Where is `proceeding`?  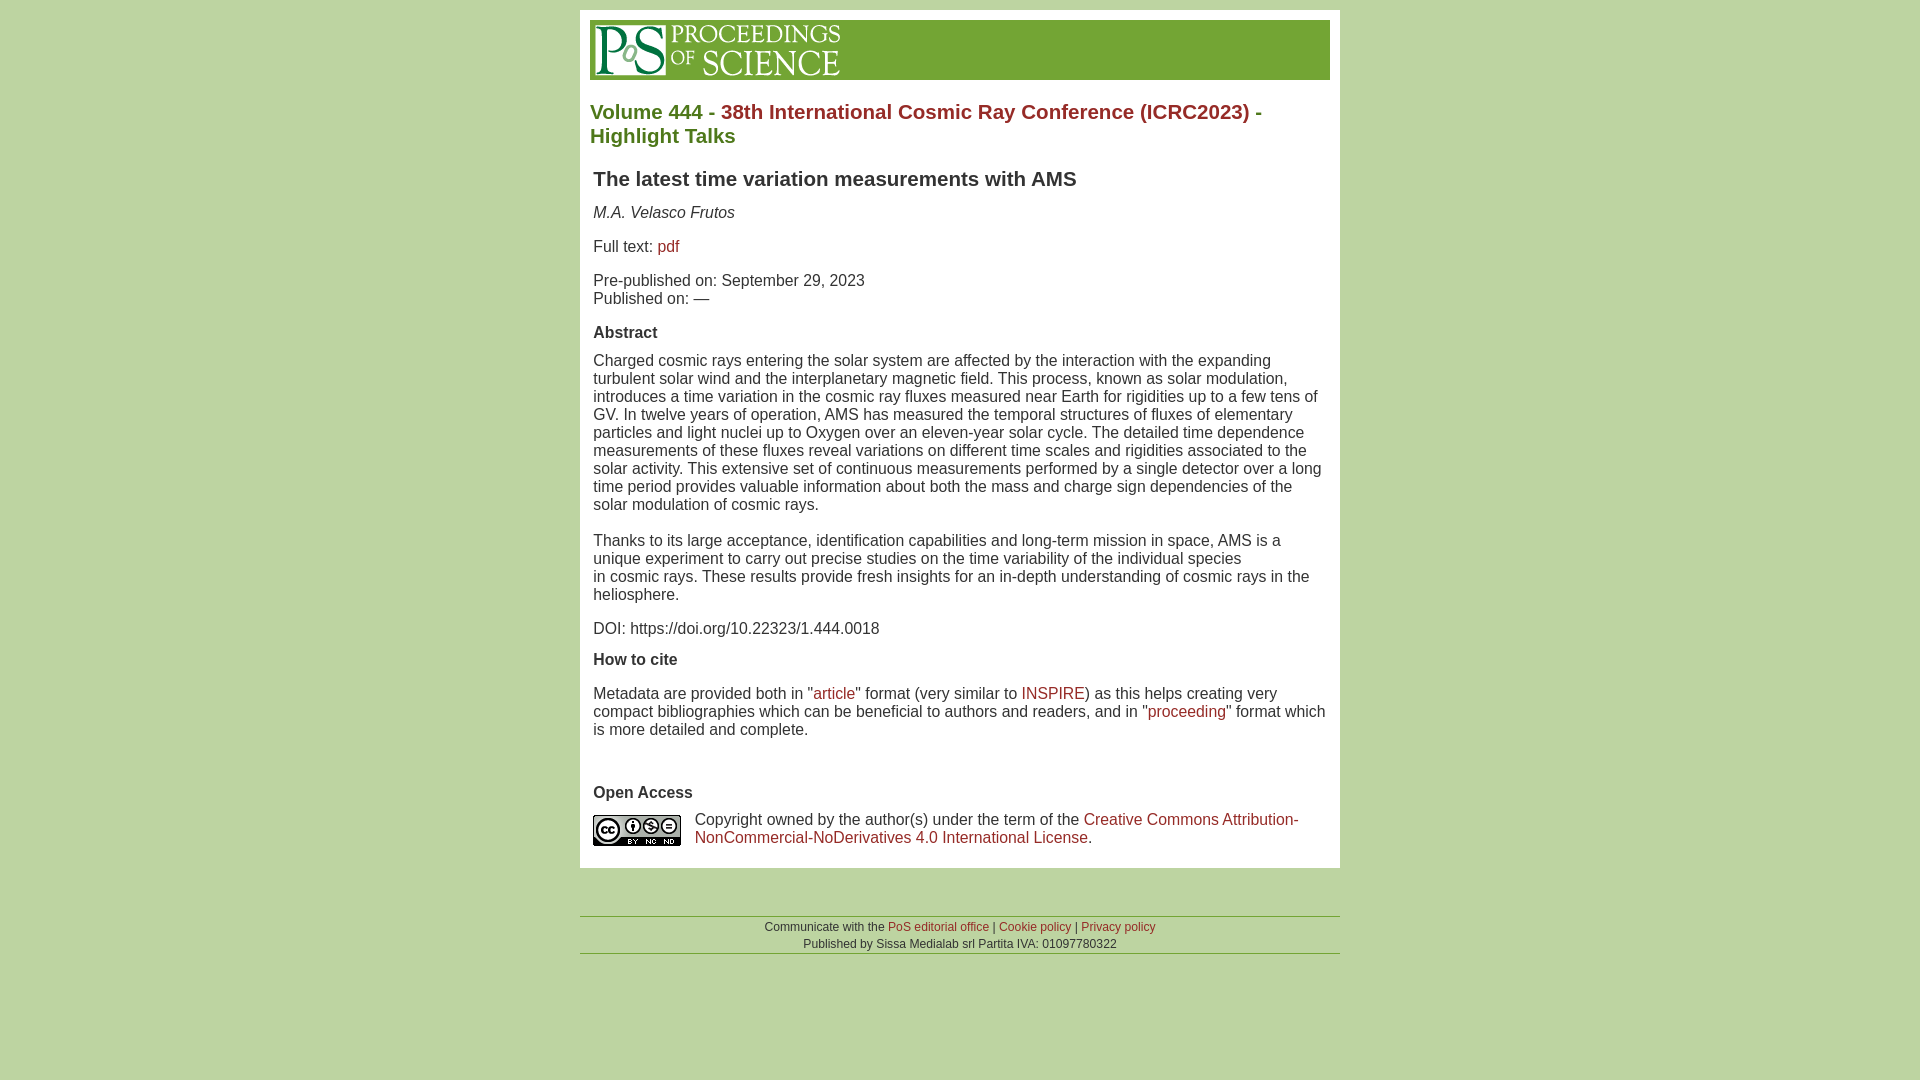 proceeding is located at coordinates (1187, 712).